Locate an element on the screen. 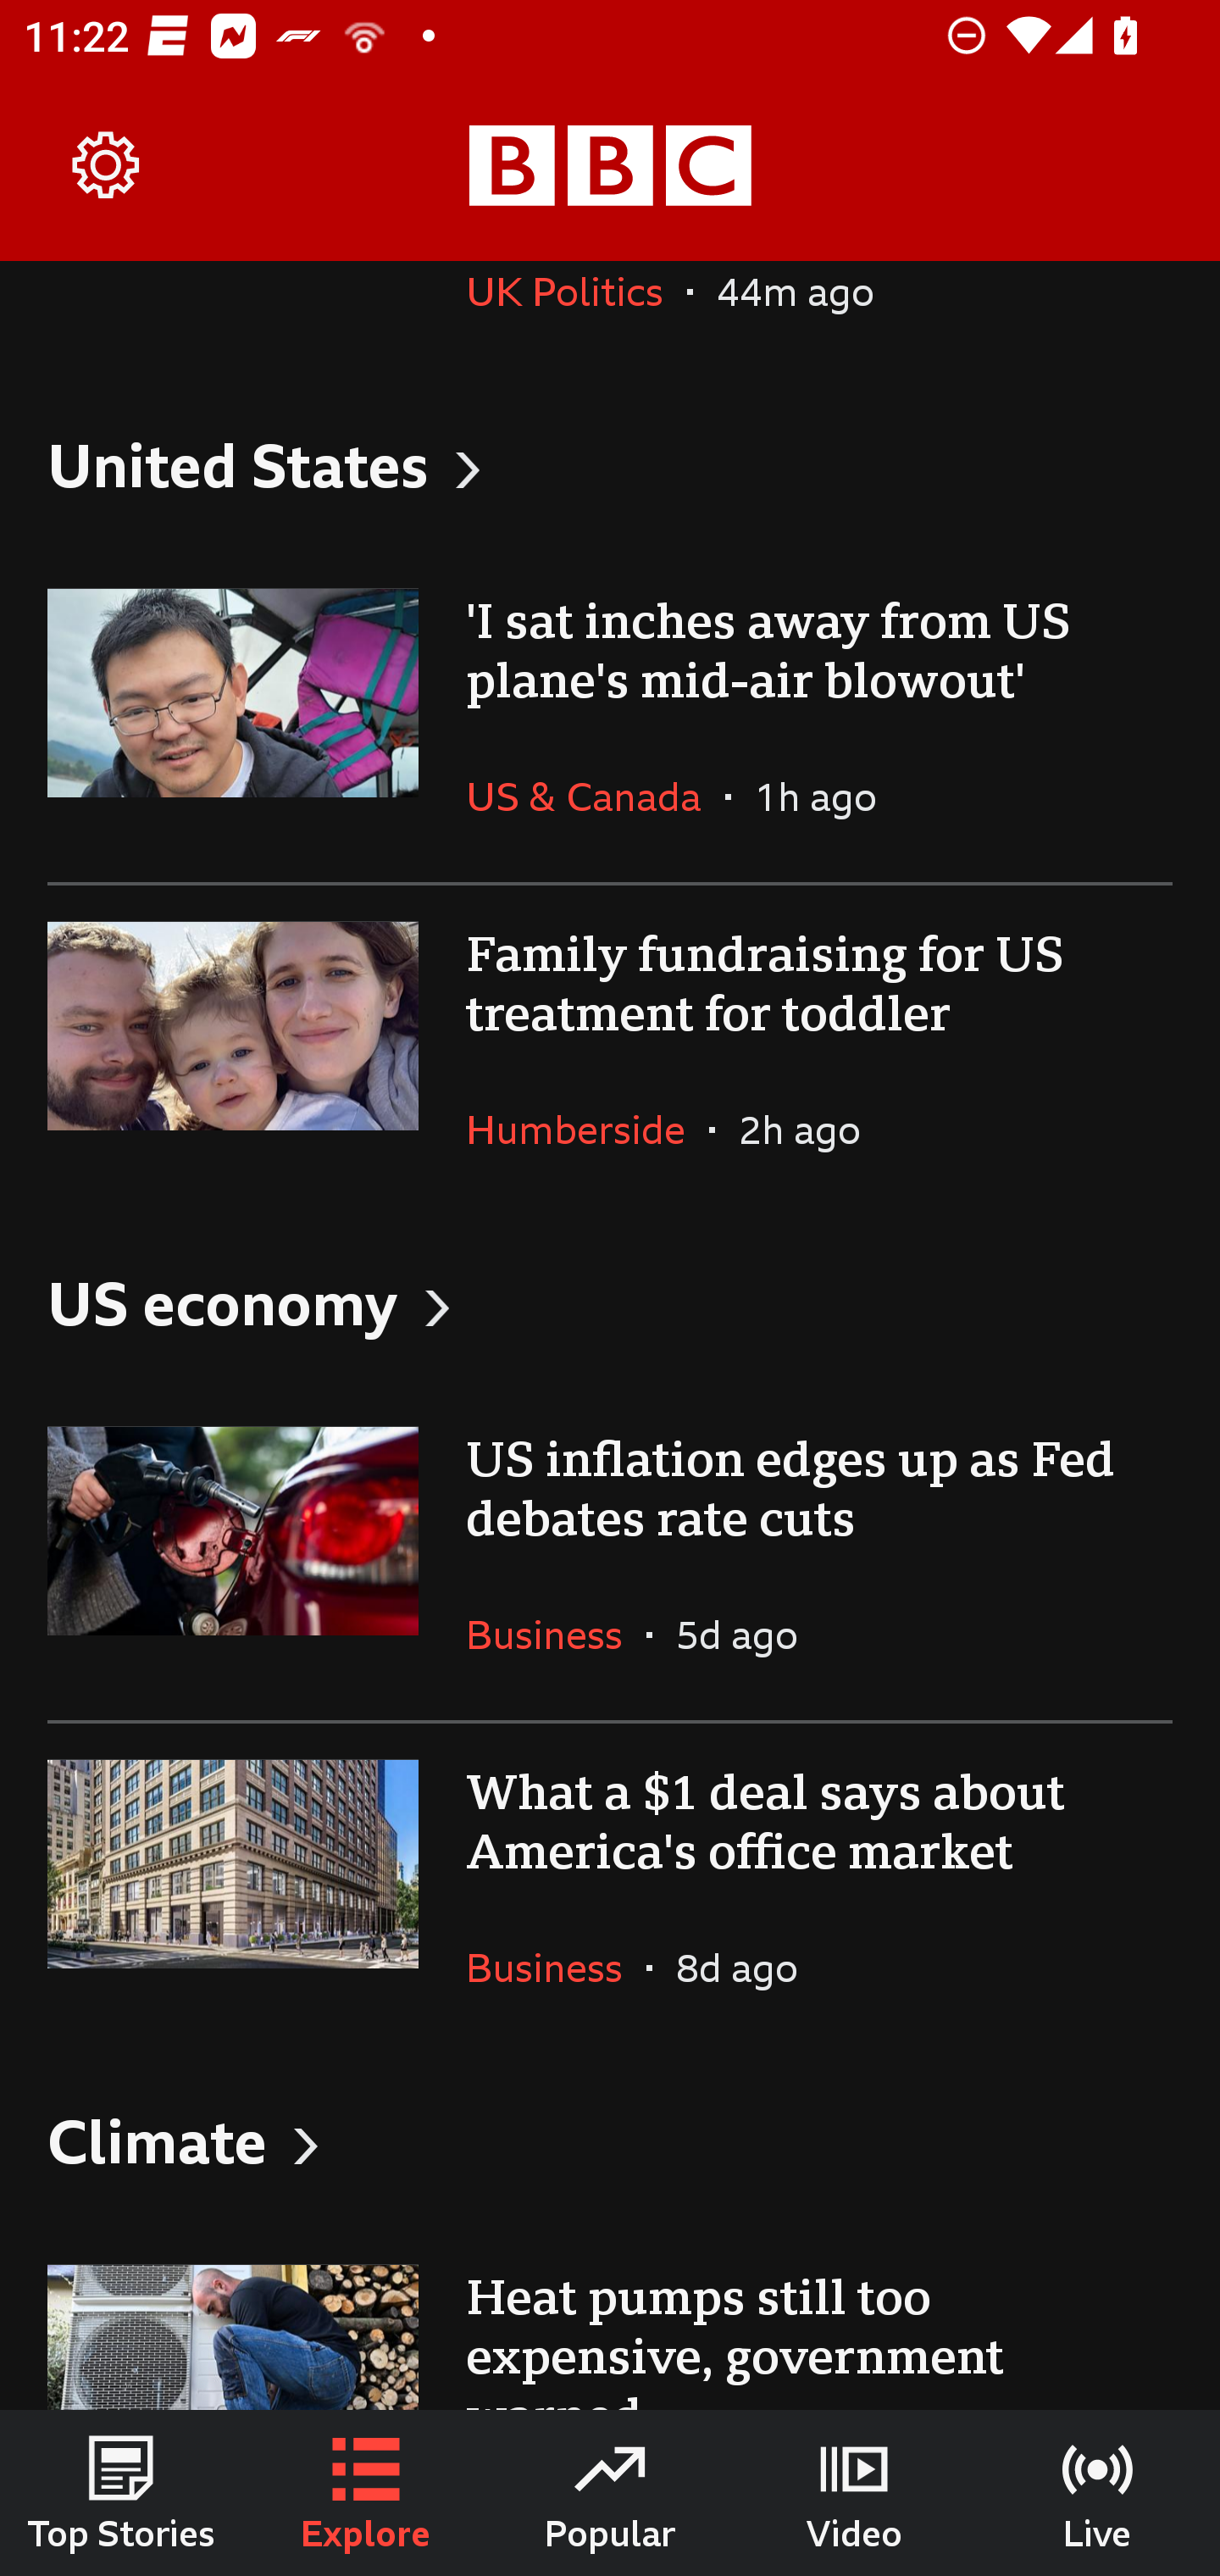 The width and height of the screenshot is (1220, 2576). US economy, Heading US economy    is located at coordinates (610, 1303).